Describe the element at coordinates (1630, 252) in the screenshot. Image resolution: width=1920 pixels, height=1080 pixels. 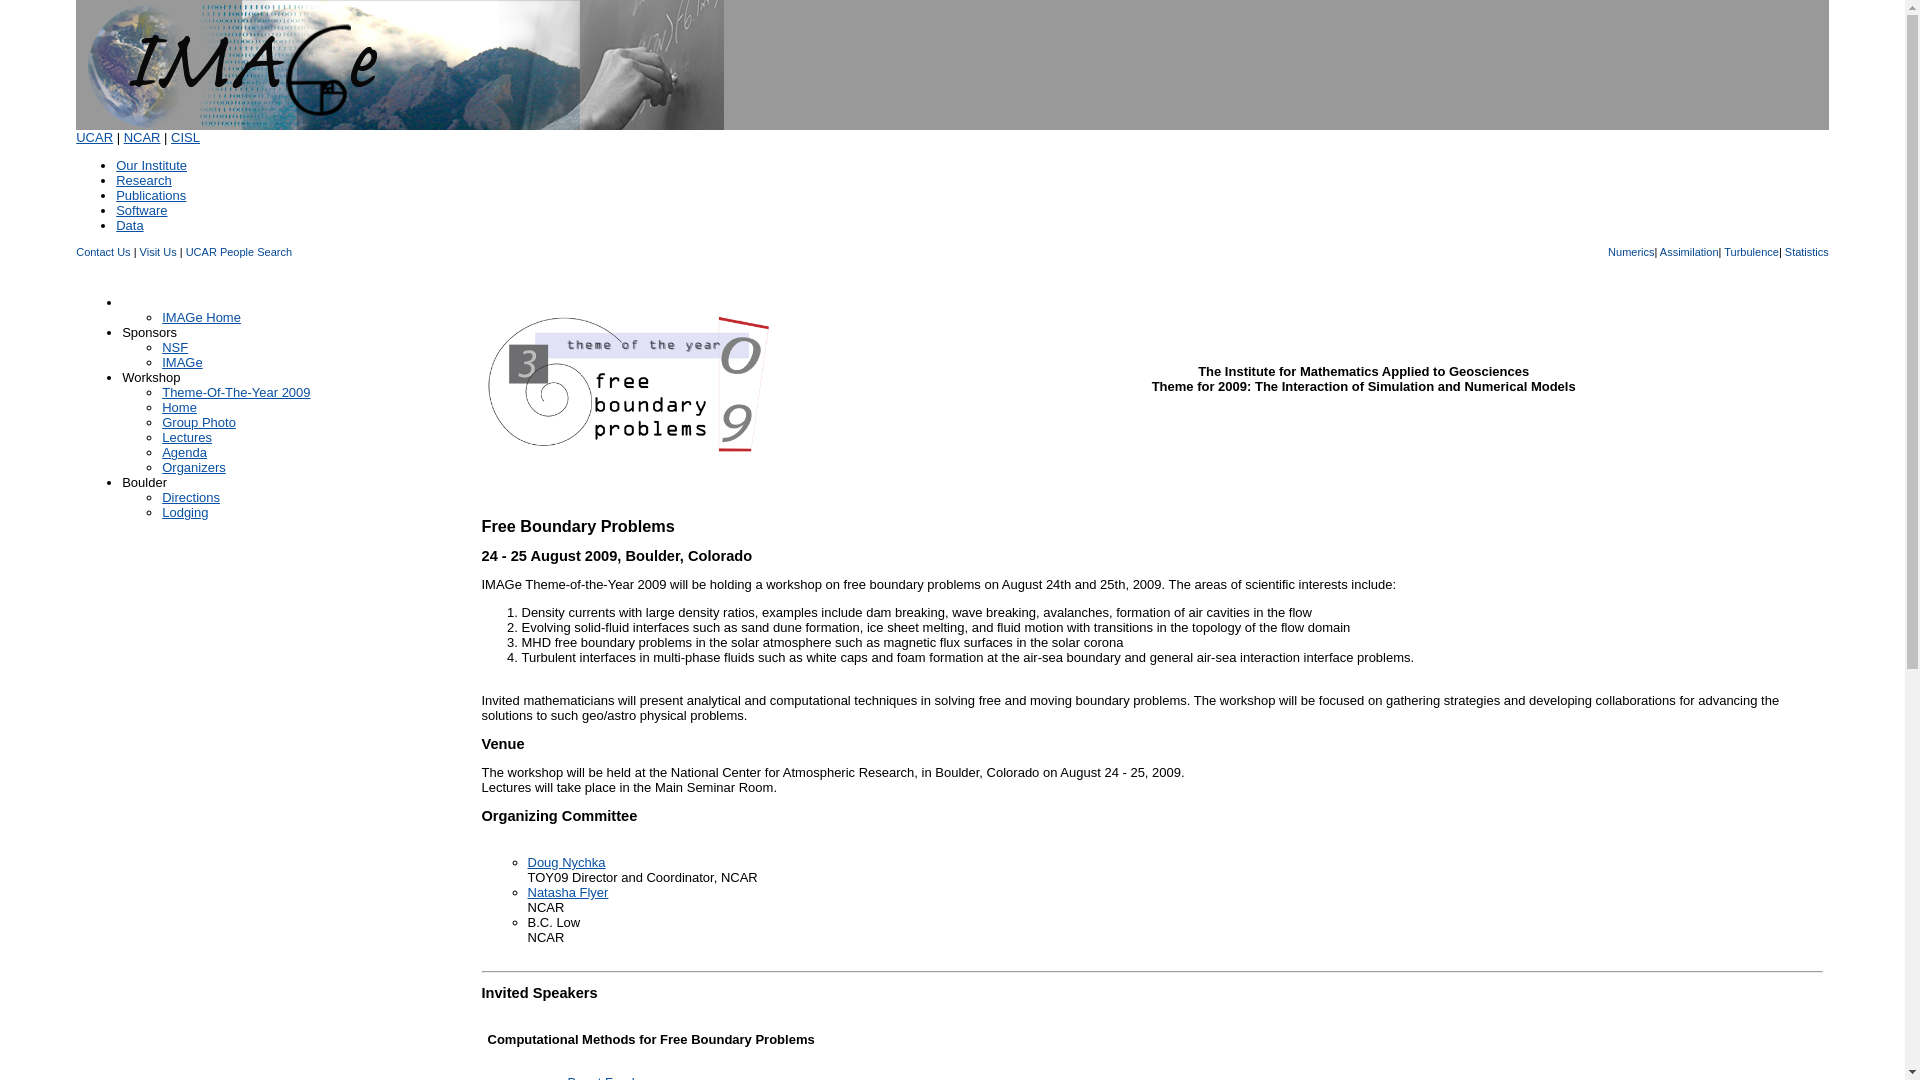
I see `Numerics` at that location.